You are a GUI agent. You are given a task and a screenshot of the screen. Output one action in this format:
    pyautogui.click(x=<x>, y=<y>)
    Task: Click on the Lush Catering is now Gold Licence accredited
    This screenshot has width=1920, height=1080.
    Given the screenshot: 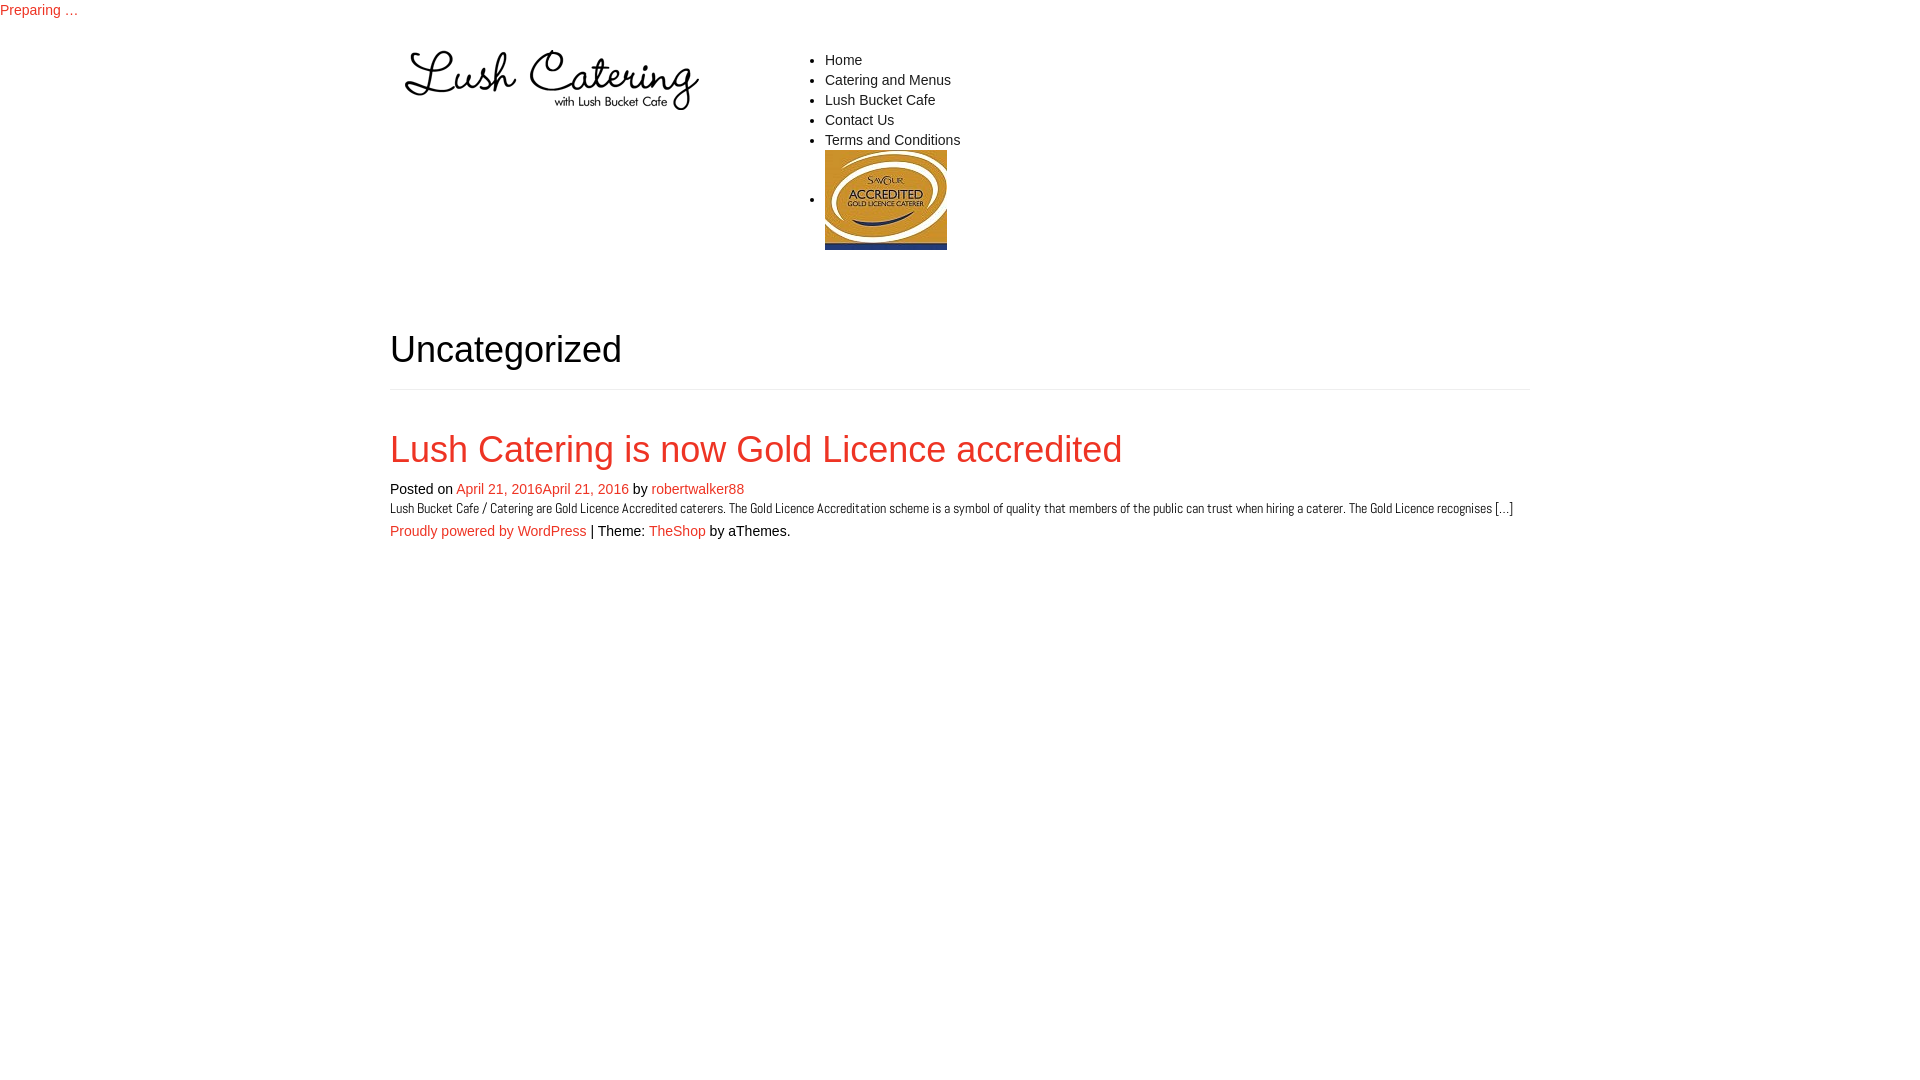 What is the action you would take?
    pyautogui.click(x=756, y=450)
    